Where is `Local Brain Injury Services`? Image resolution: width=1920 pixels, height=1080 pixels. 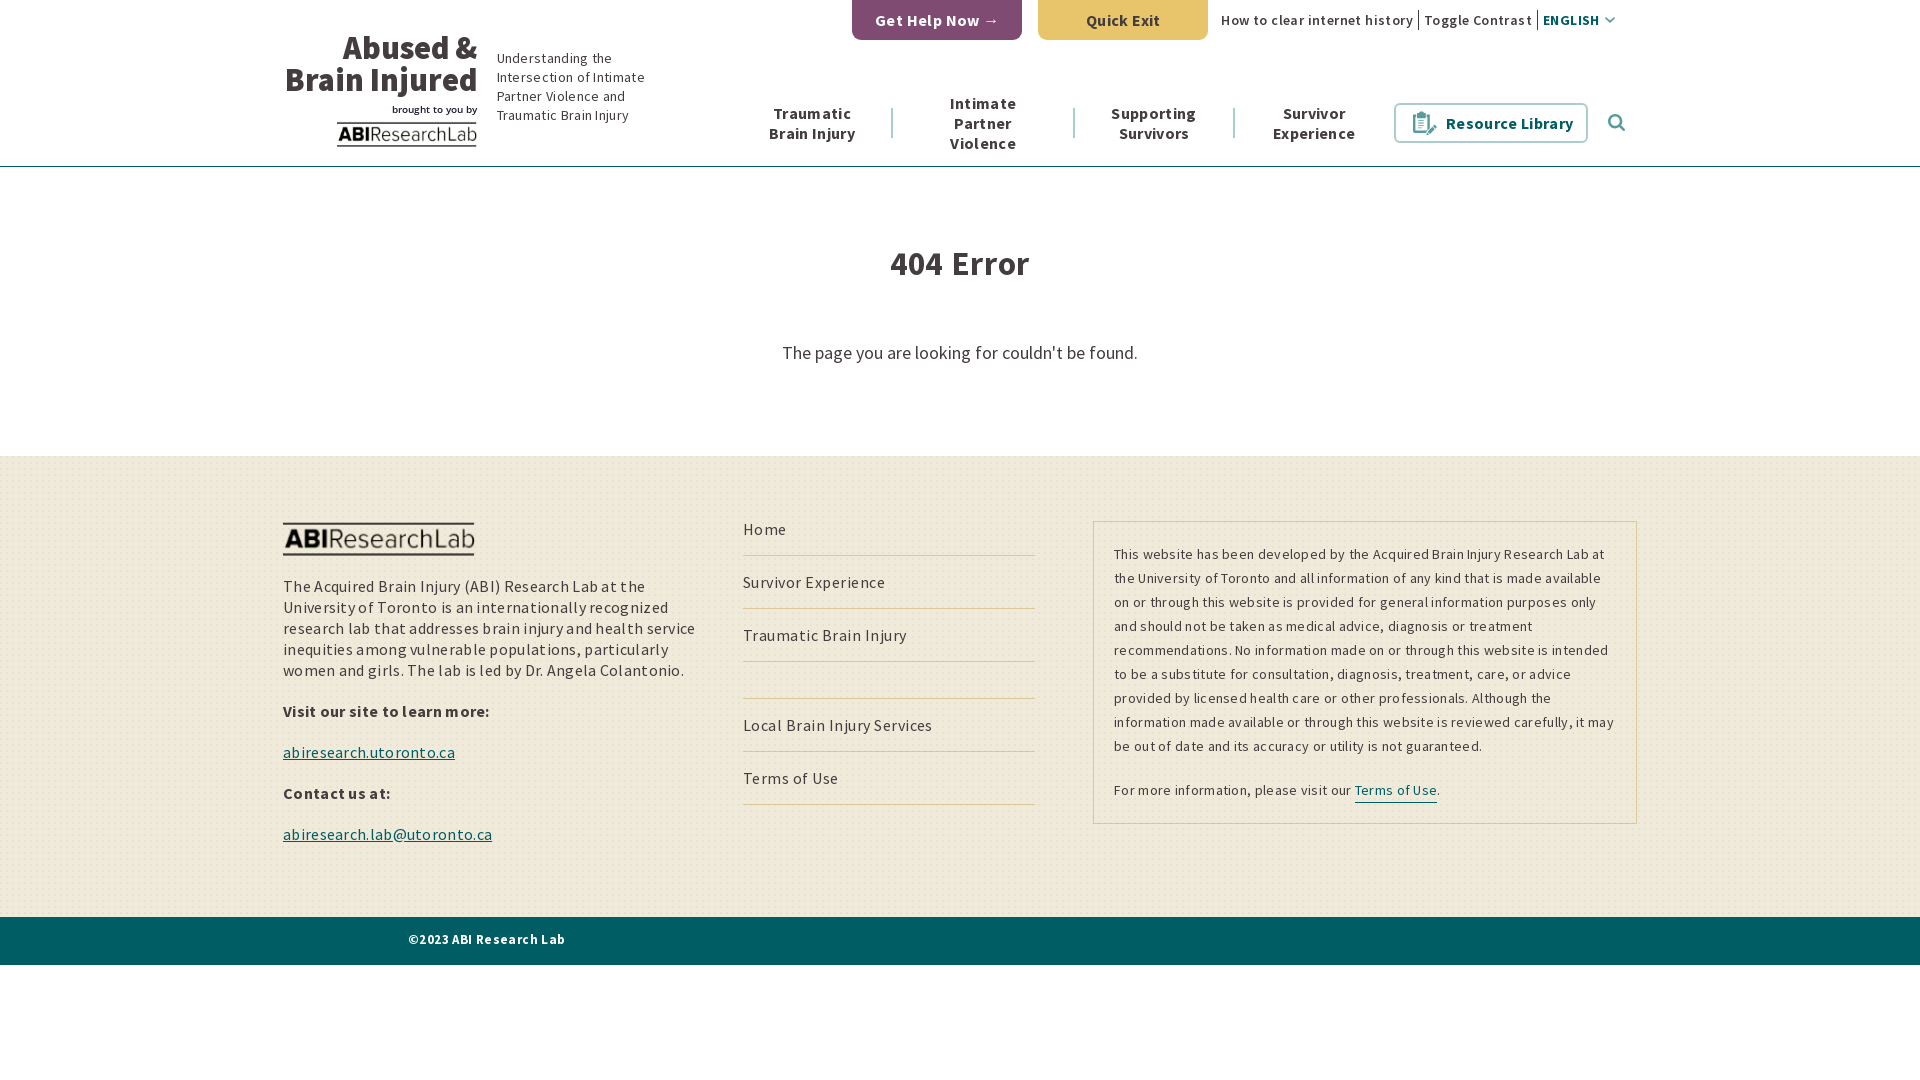
Local Brain Injury Services is located at coordinates (838, 725).